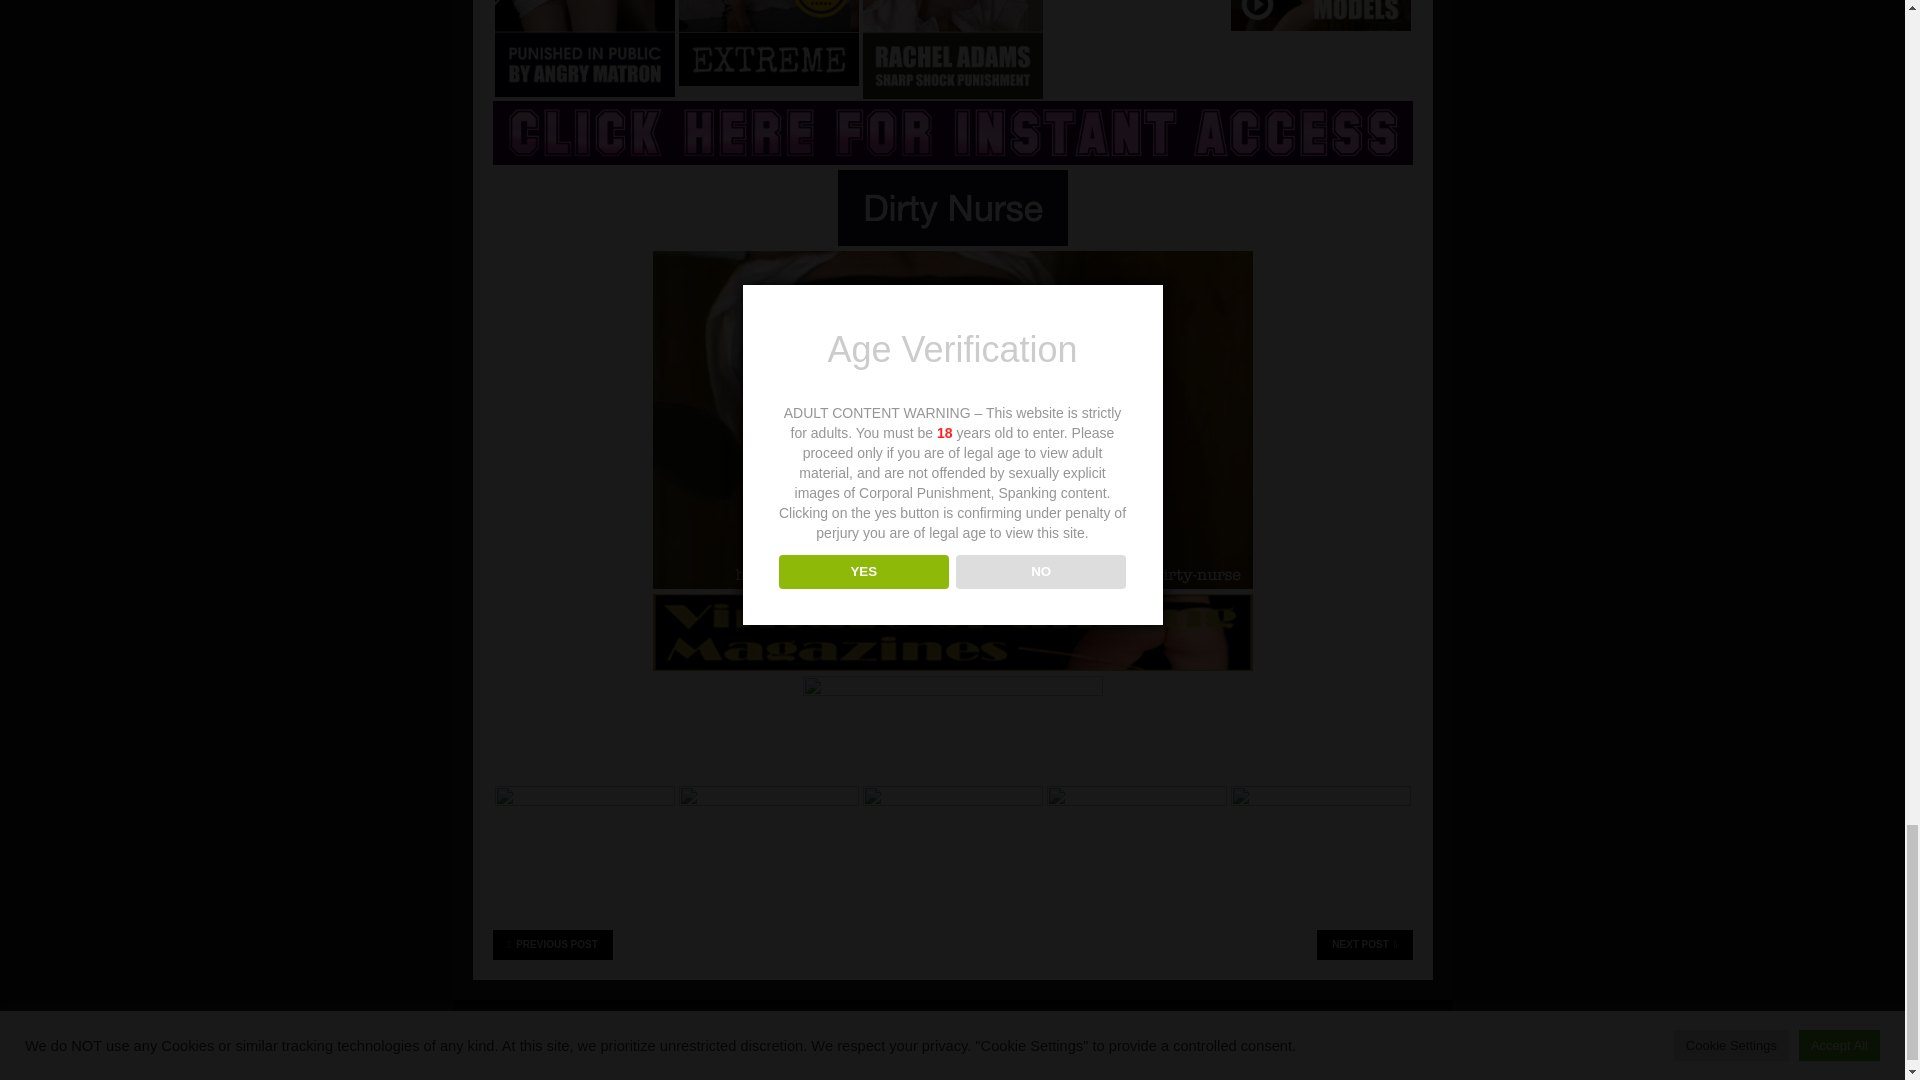 The height and width of the screenshot is (1080, 1920). What do you see at coordinates (952, 50) in the screenshot?
I see `Rachel Adams Sharp Shock Punishment Spanked by Clara Hewitt` at bounding box center [952, 50].